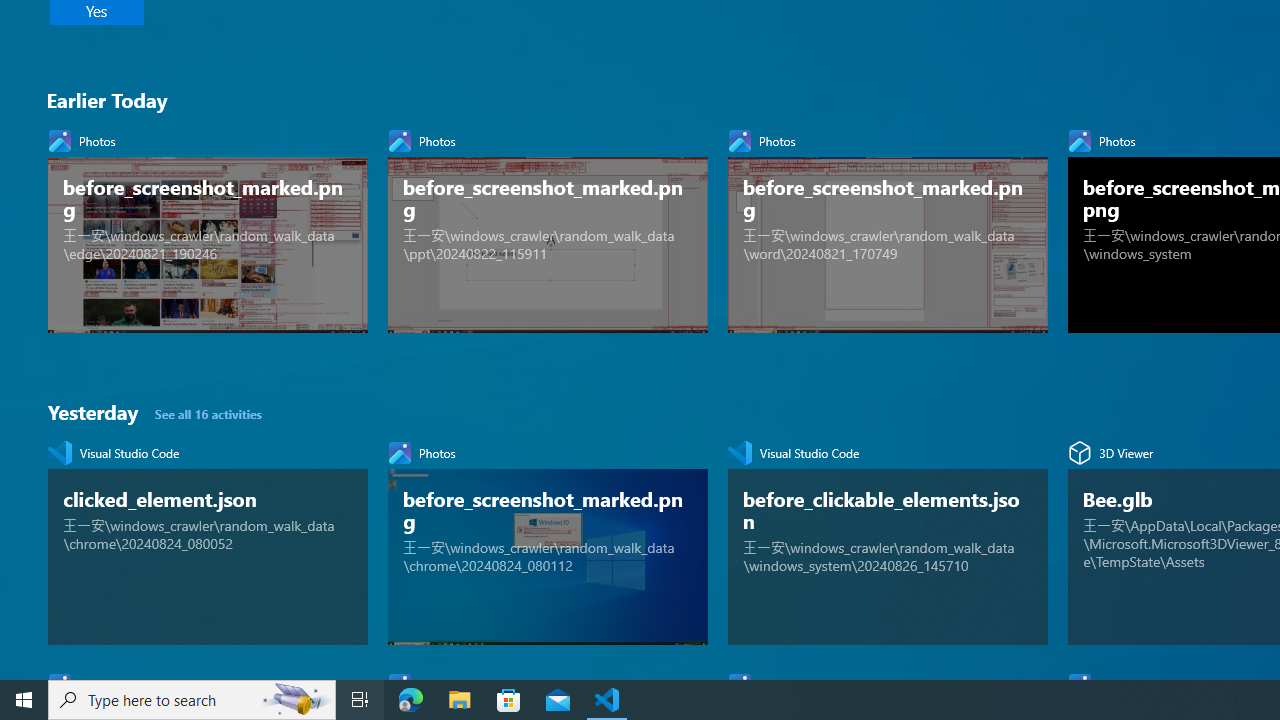  I want to click on See all 16 activities, so click(210, 414).